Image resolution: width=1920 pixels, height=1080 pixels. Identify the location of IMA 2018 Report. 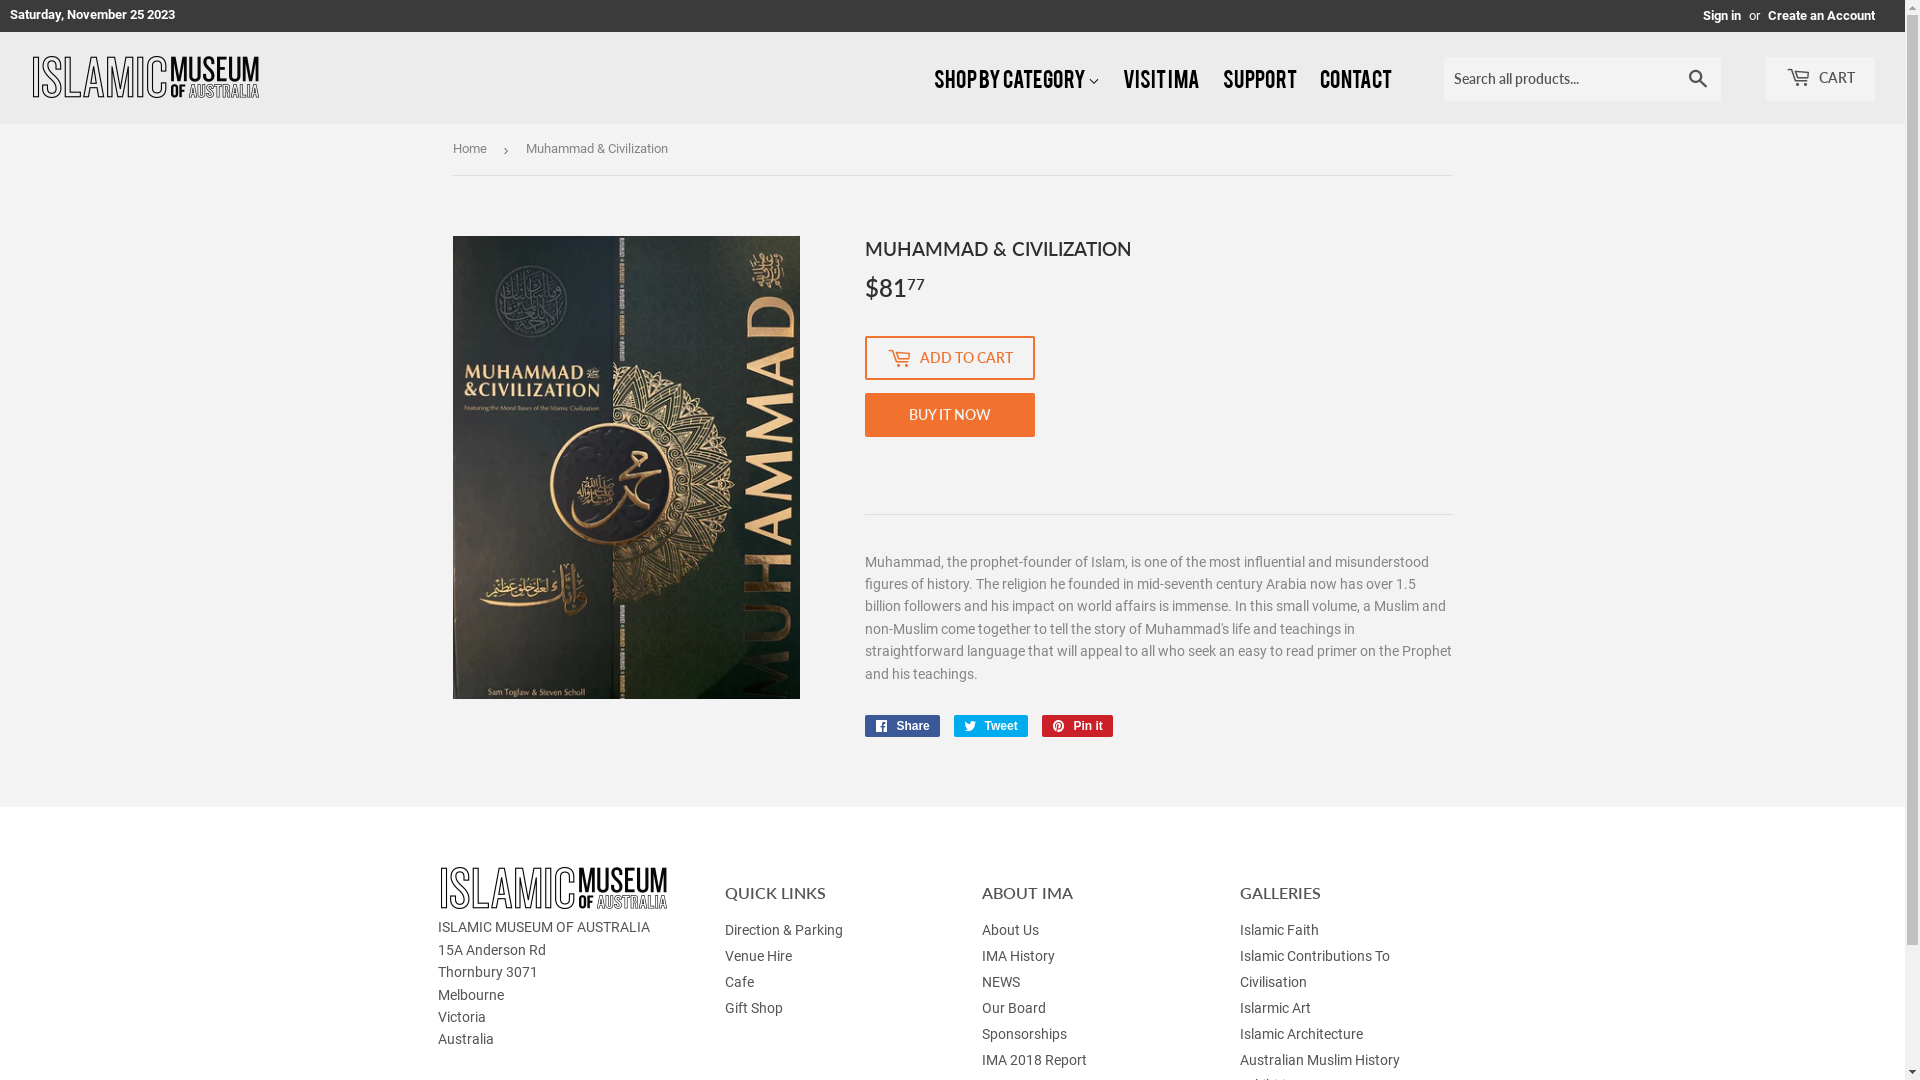
(1034, 1060).